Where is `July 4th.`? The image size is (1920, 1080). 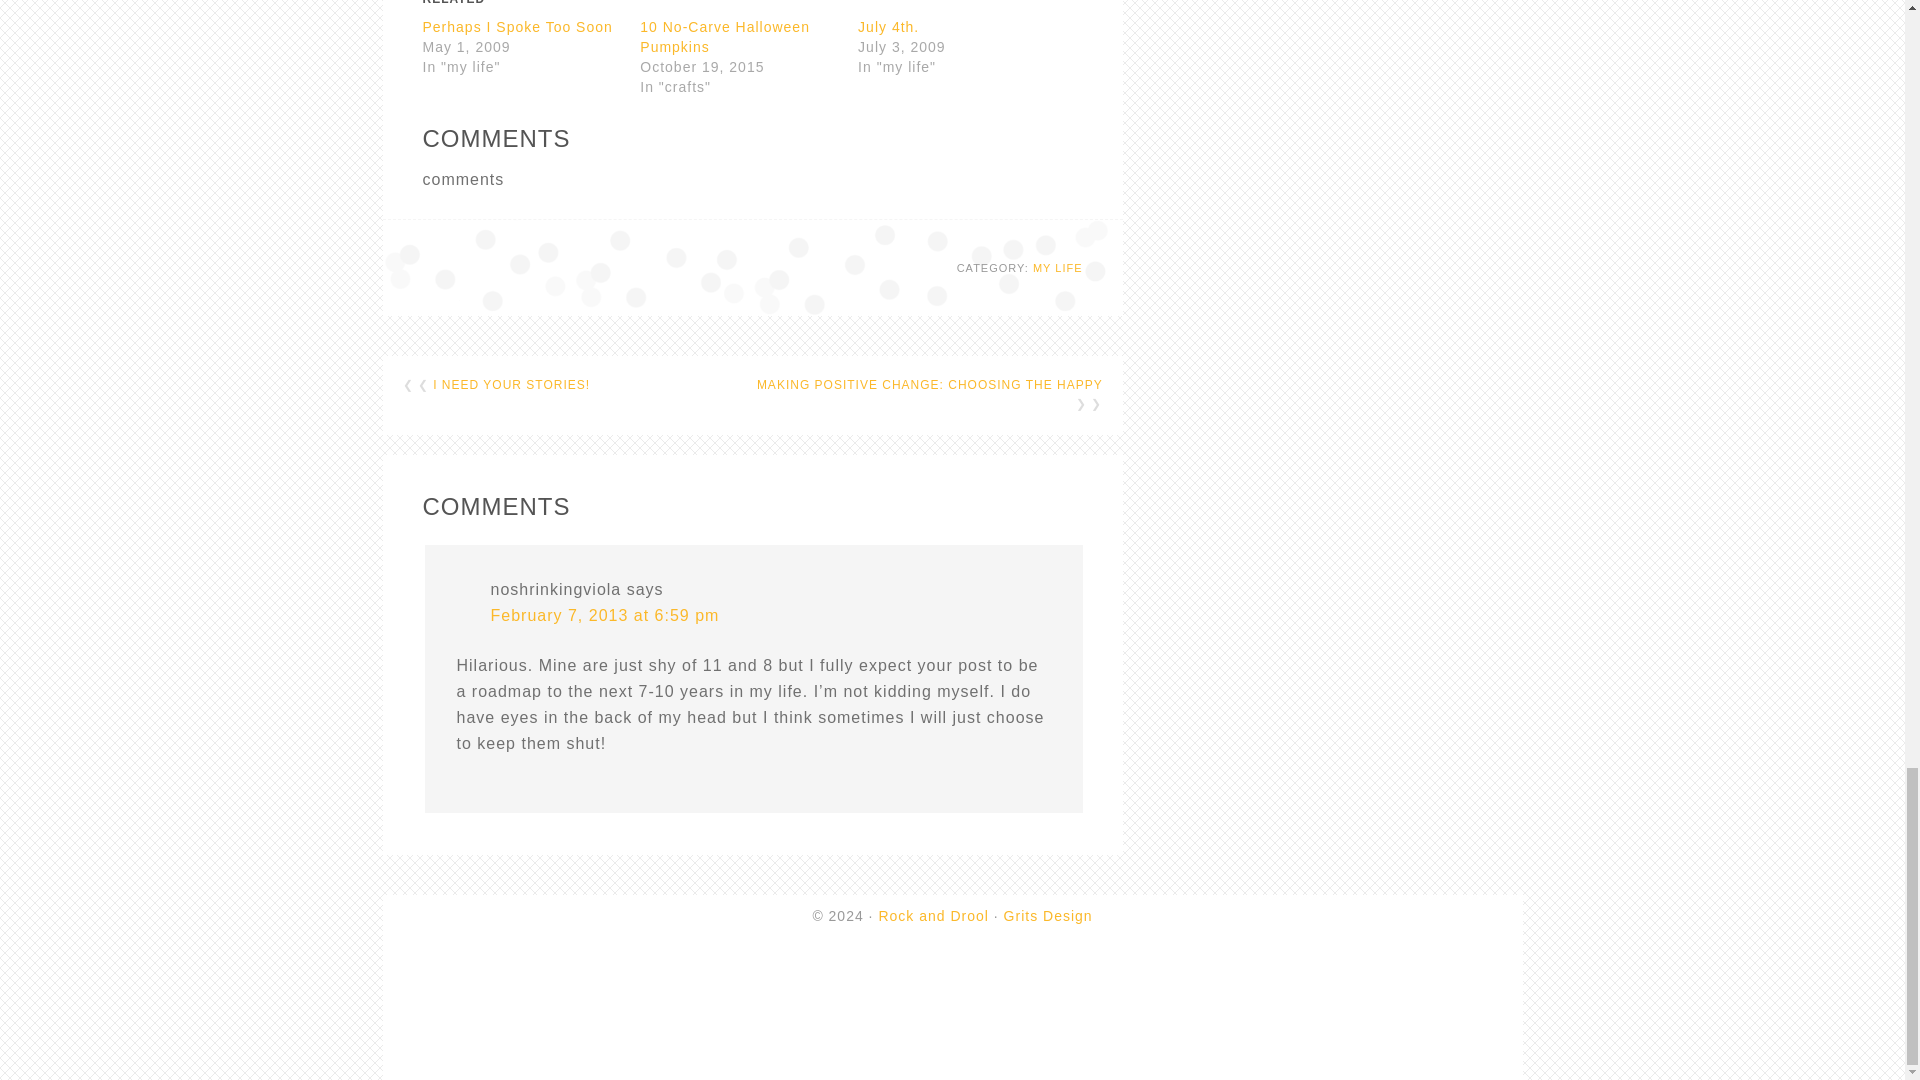 July 4th. is located at coordinates (888, 26).